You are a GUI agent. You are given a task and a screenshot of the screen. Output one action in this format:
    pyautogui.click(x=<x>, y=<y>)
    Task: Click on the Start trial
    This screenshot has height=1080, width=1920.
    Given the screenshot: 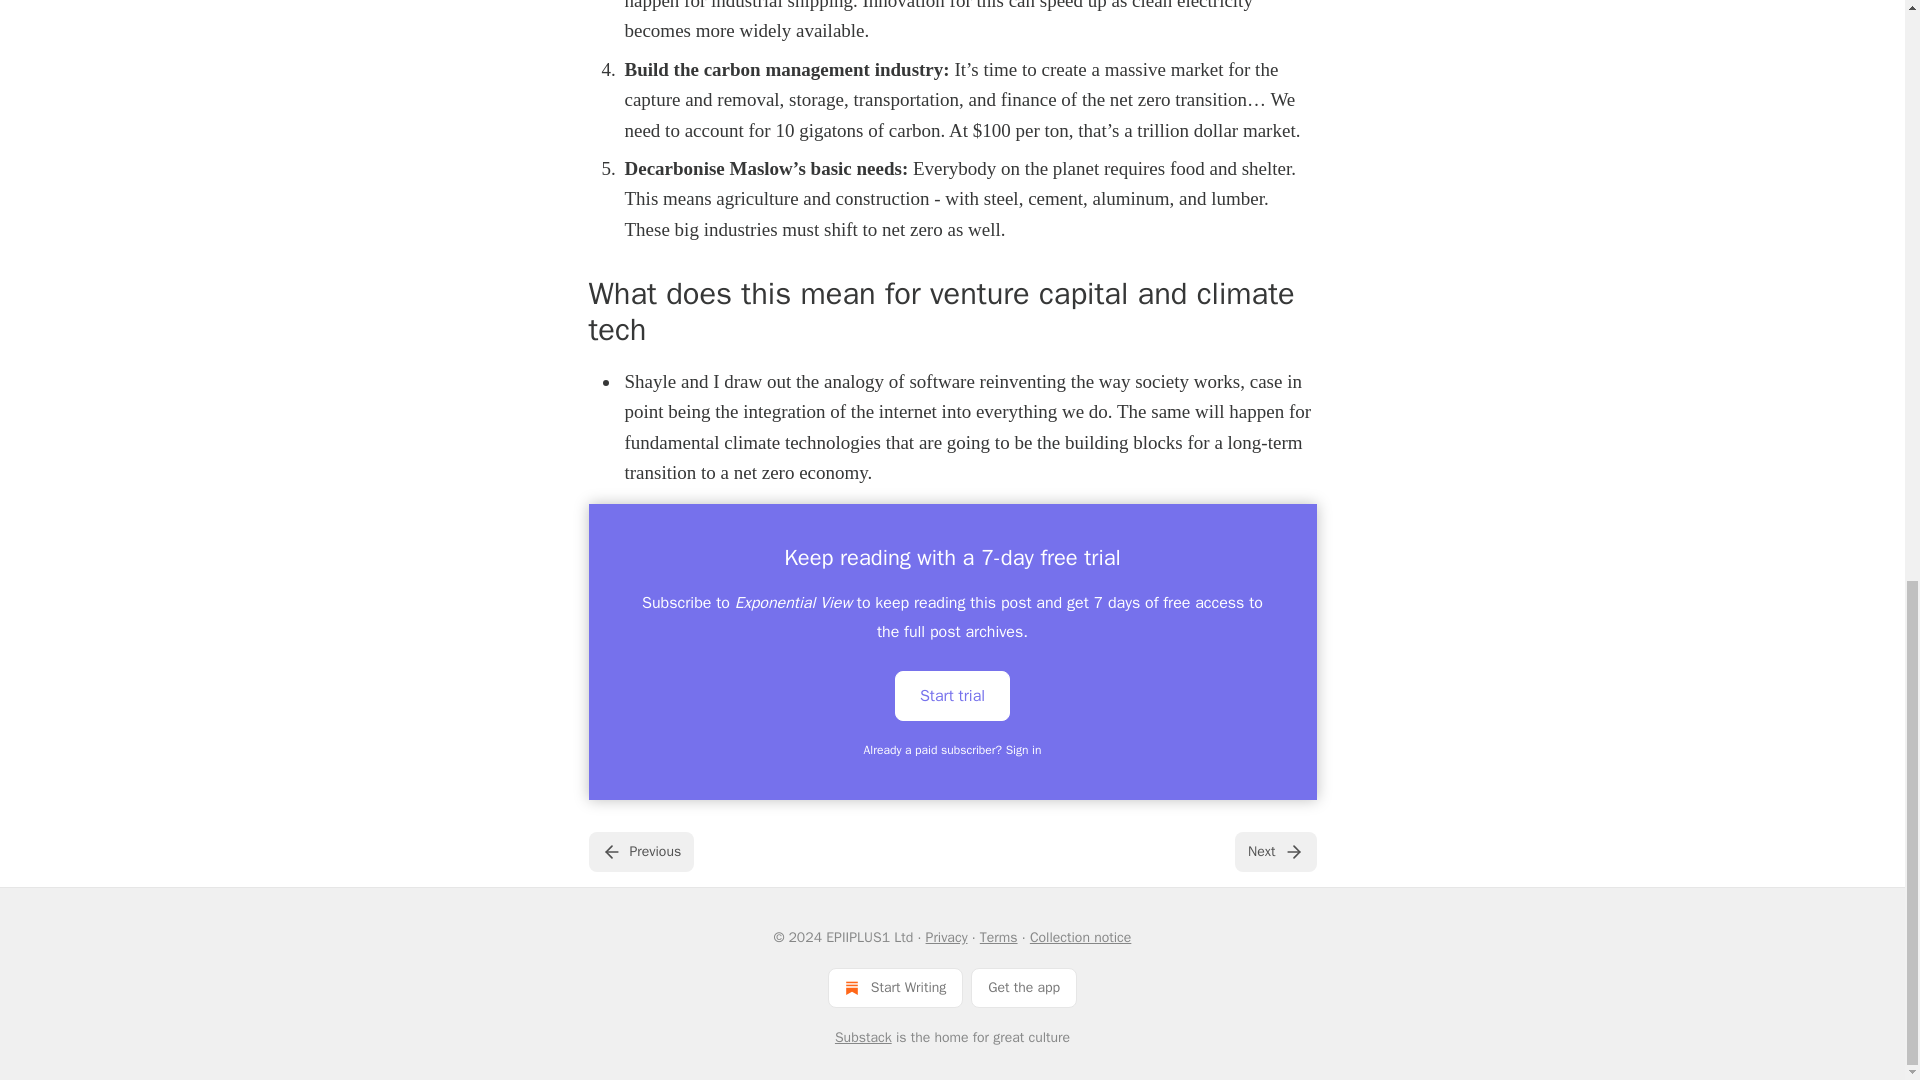 What is the action you would take?
    pyautogui.click(x=952, y=696)
    